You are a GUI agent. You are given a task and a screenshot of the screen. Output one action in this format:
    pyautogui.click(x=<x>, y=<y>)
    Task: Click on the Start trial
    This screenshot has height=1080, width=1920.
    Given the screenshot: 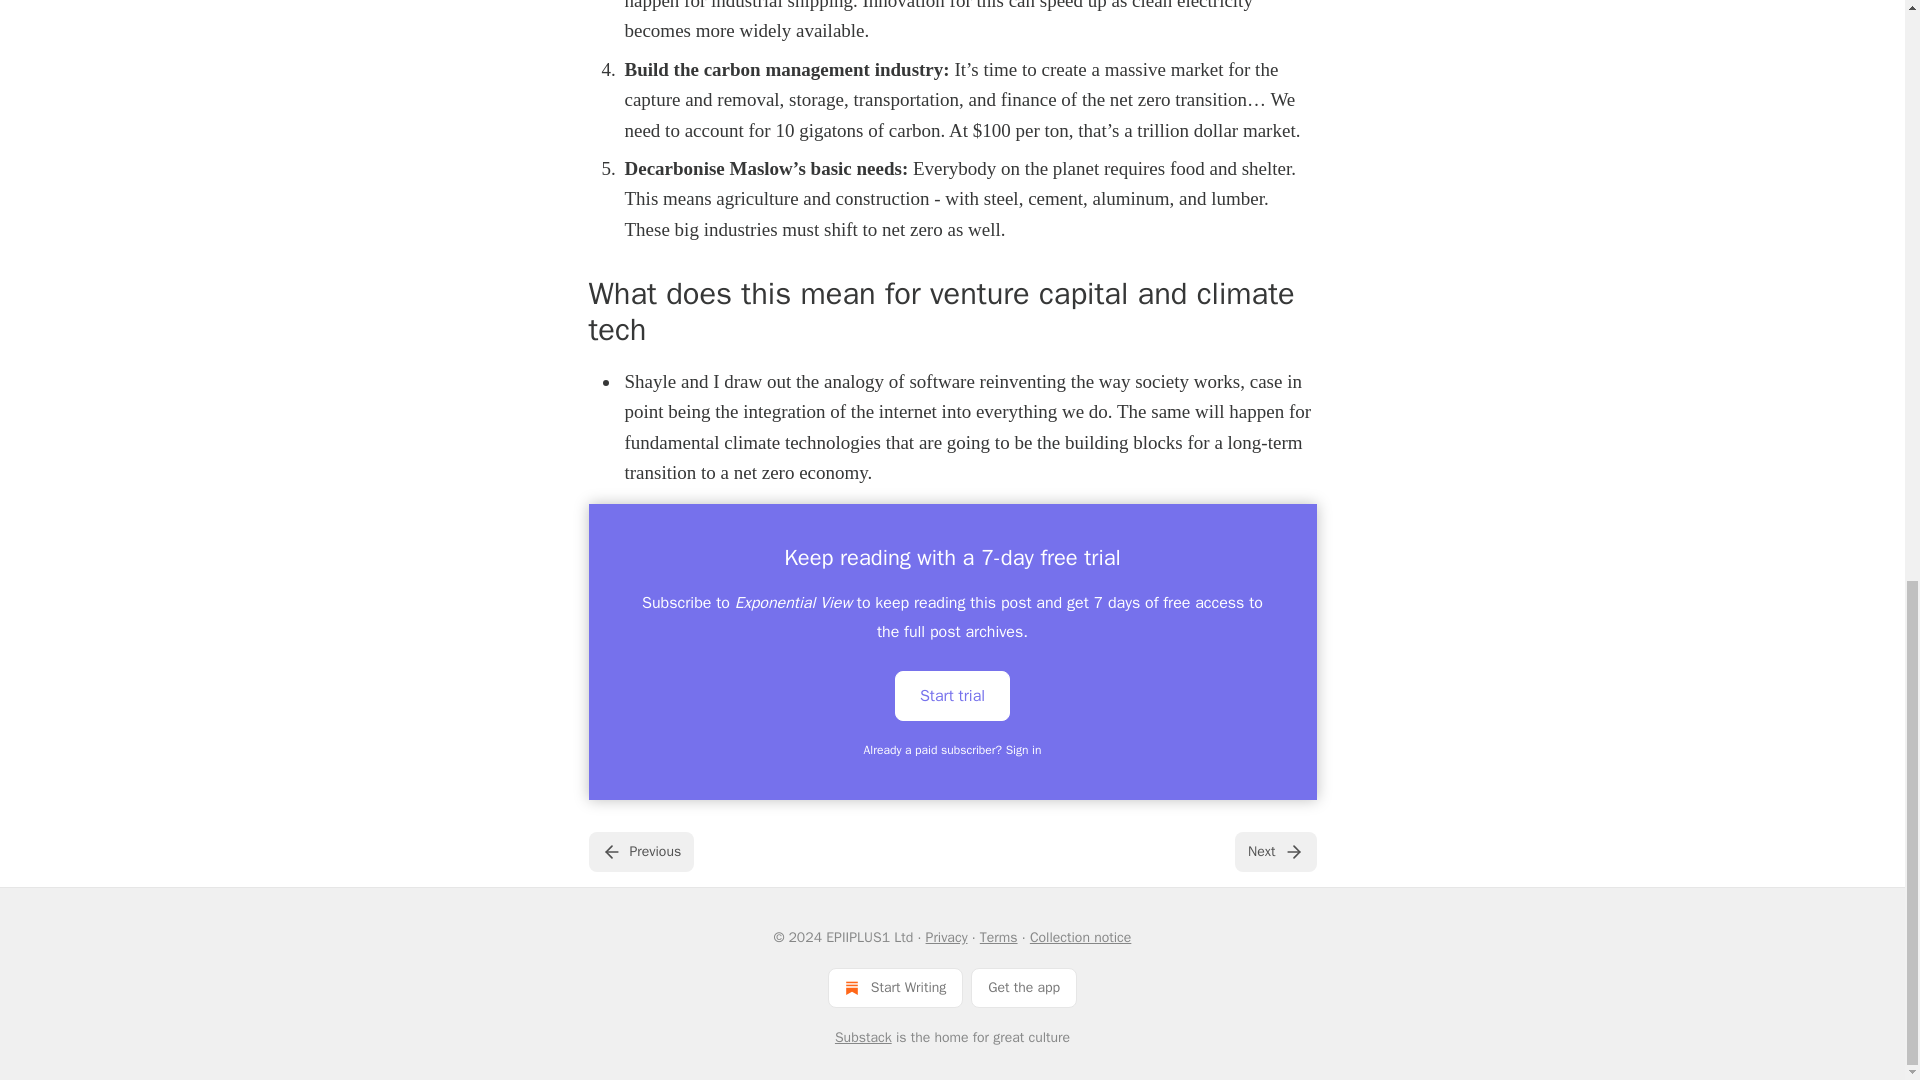 What is the action you would take?
    pyautogui.click(x=952, y=696)
    